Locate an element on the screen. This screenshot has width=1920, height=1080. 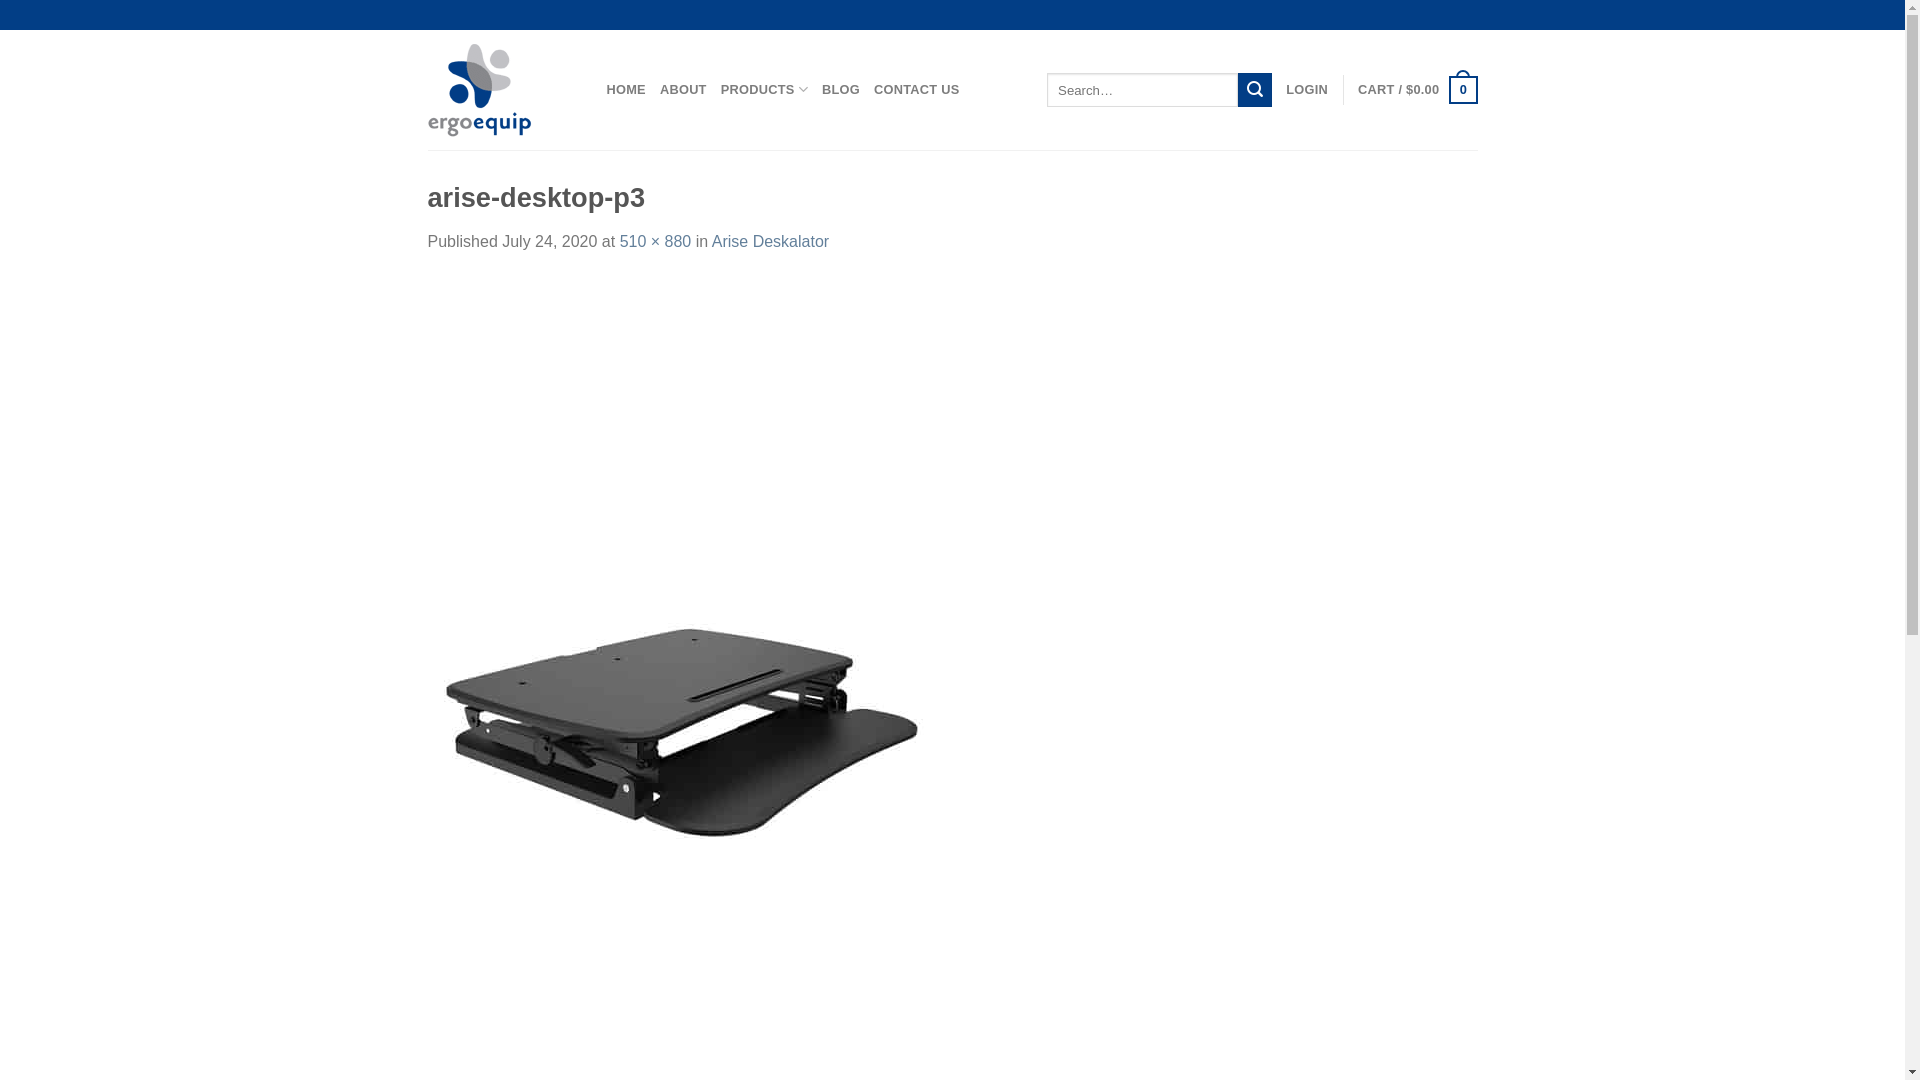
Arise Deskalator is located at coordinates (770, 242).